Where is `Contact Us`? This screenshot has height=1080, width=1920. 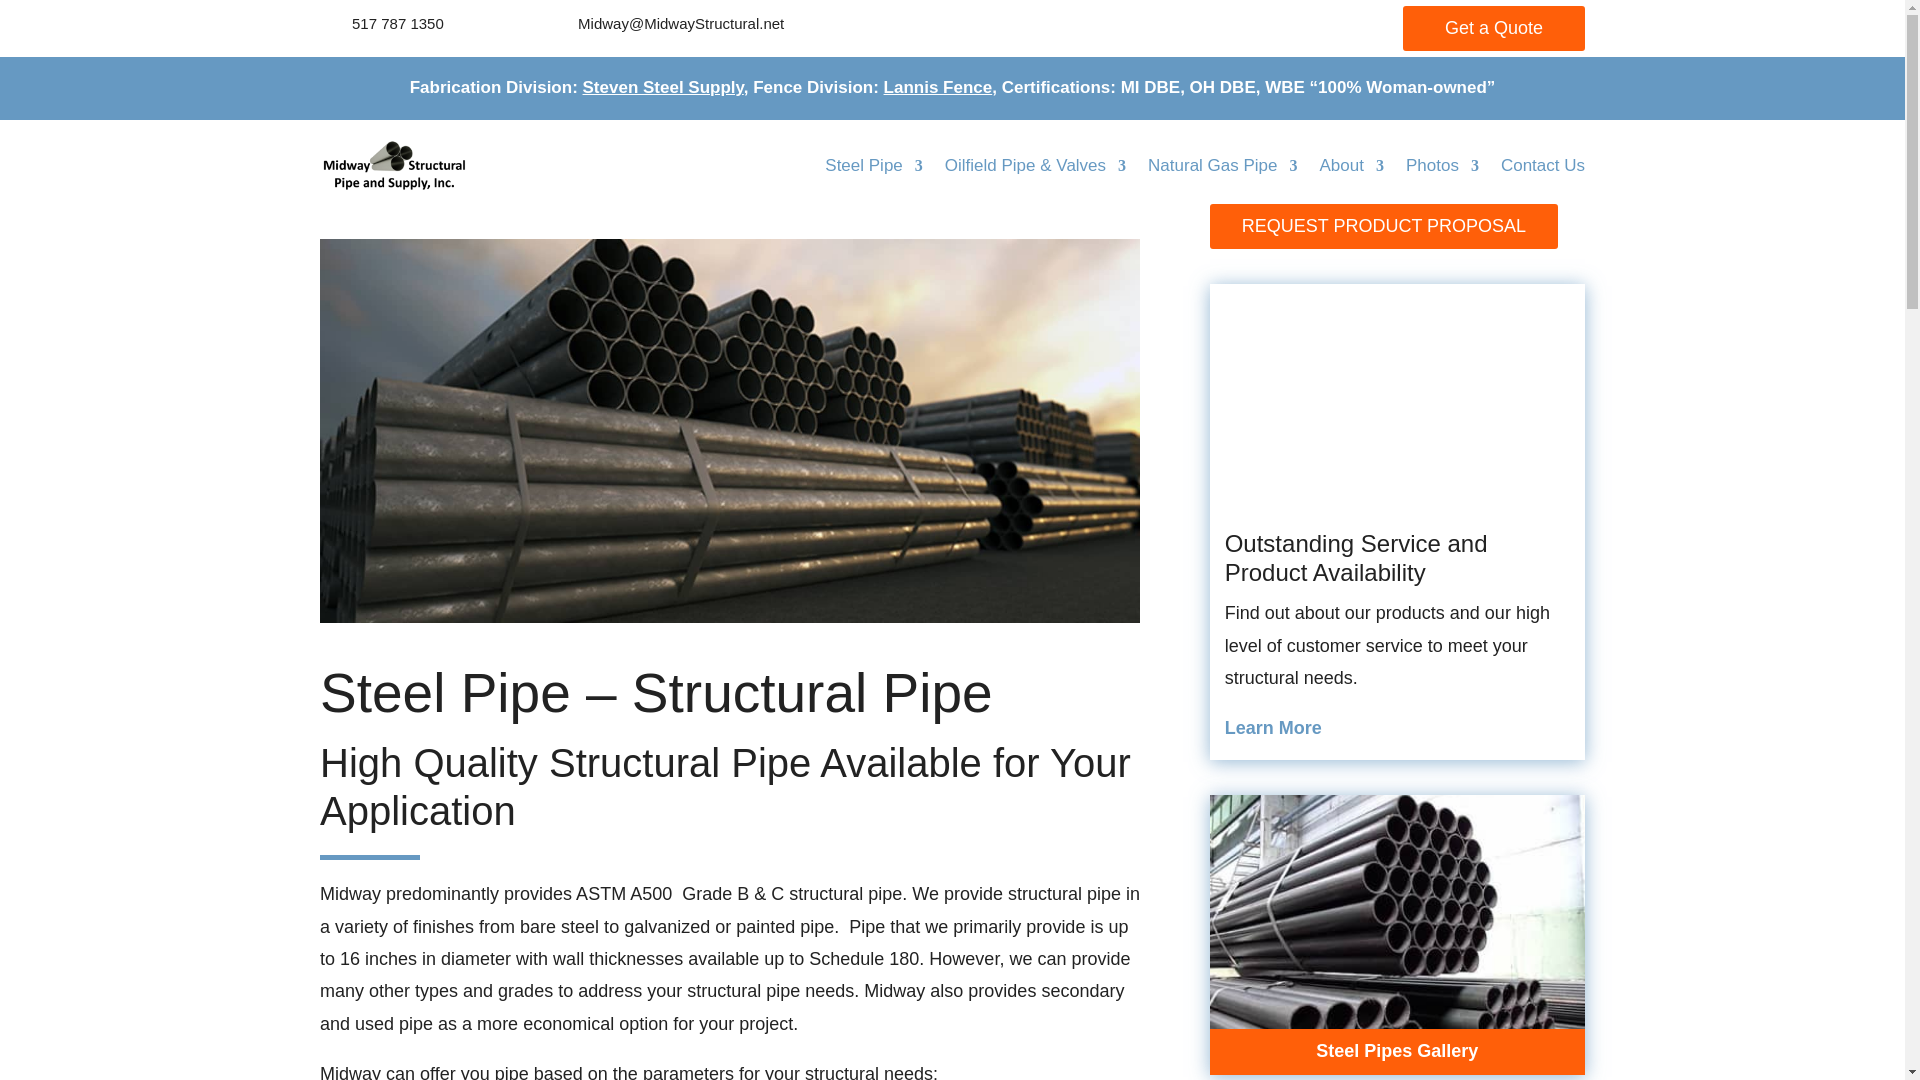 Contact Us is located at coordinates (1543, 166).